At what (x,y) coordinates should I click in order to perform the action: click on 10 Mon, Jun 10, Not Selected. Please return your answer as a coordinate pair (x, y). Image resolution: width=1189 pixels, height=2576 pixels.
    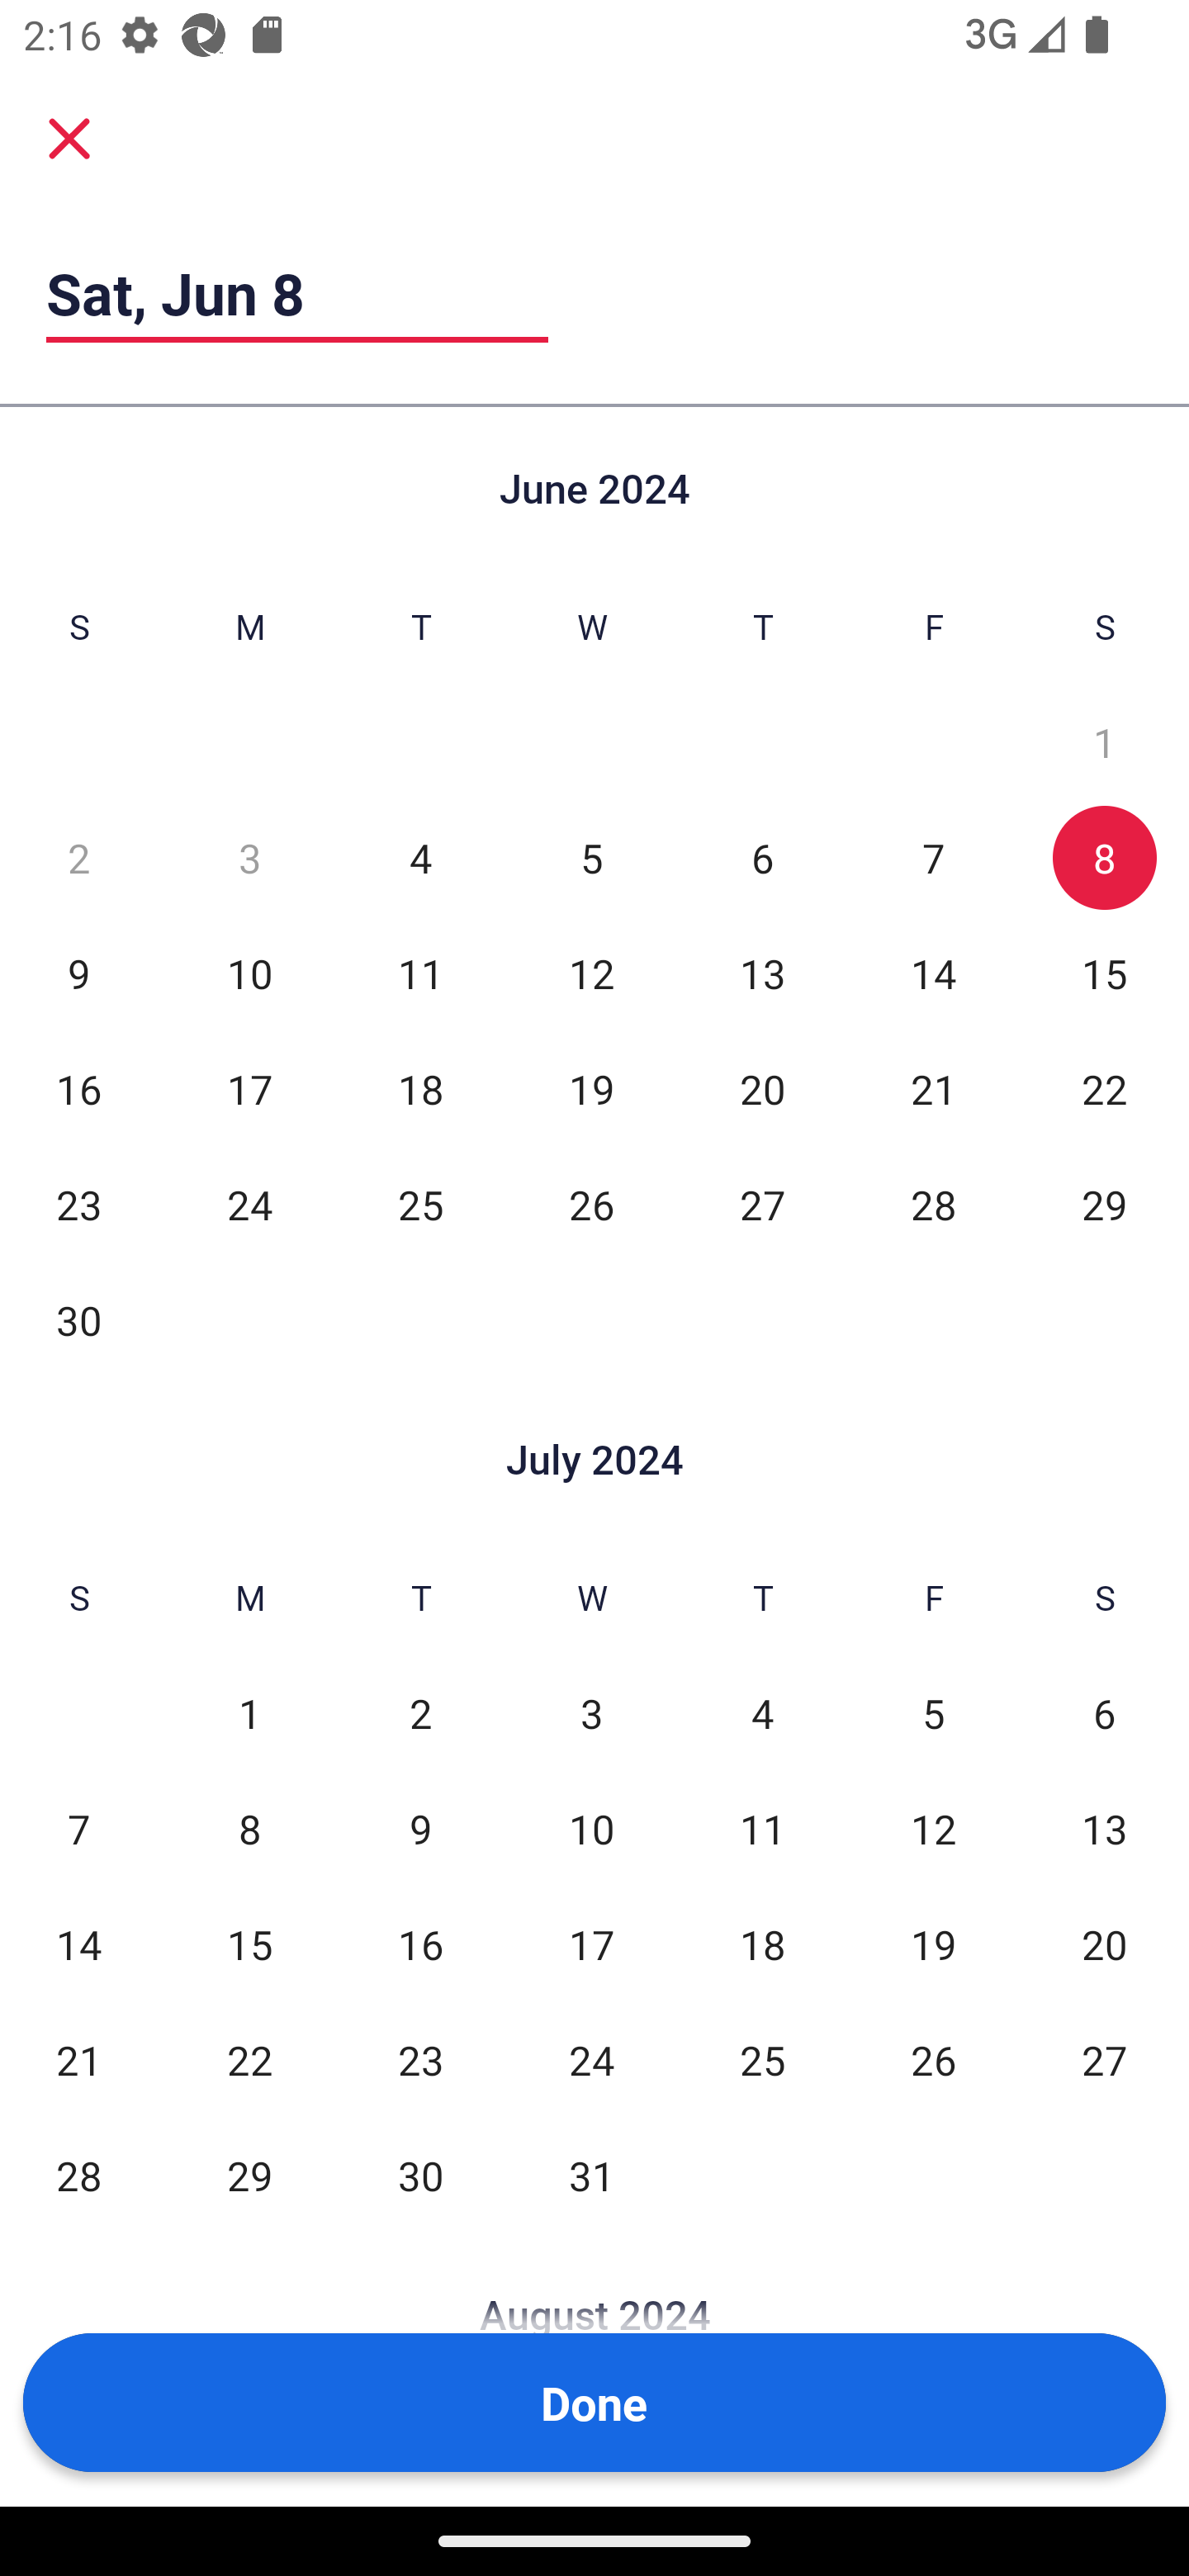
    Looking at the image, I should click on (249, 973).